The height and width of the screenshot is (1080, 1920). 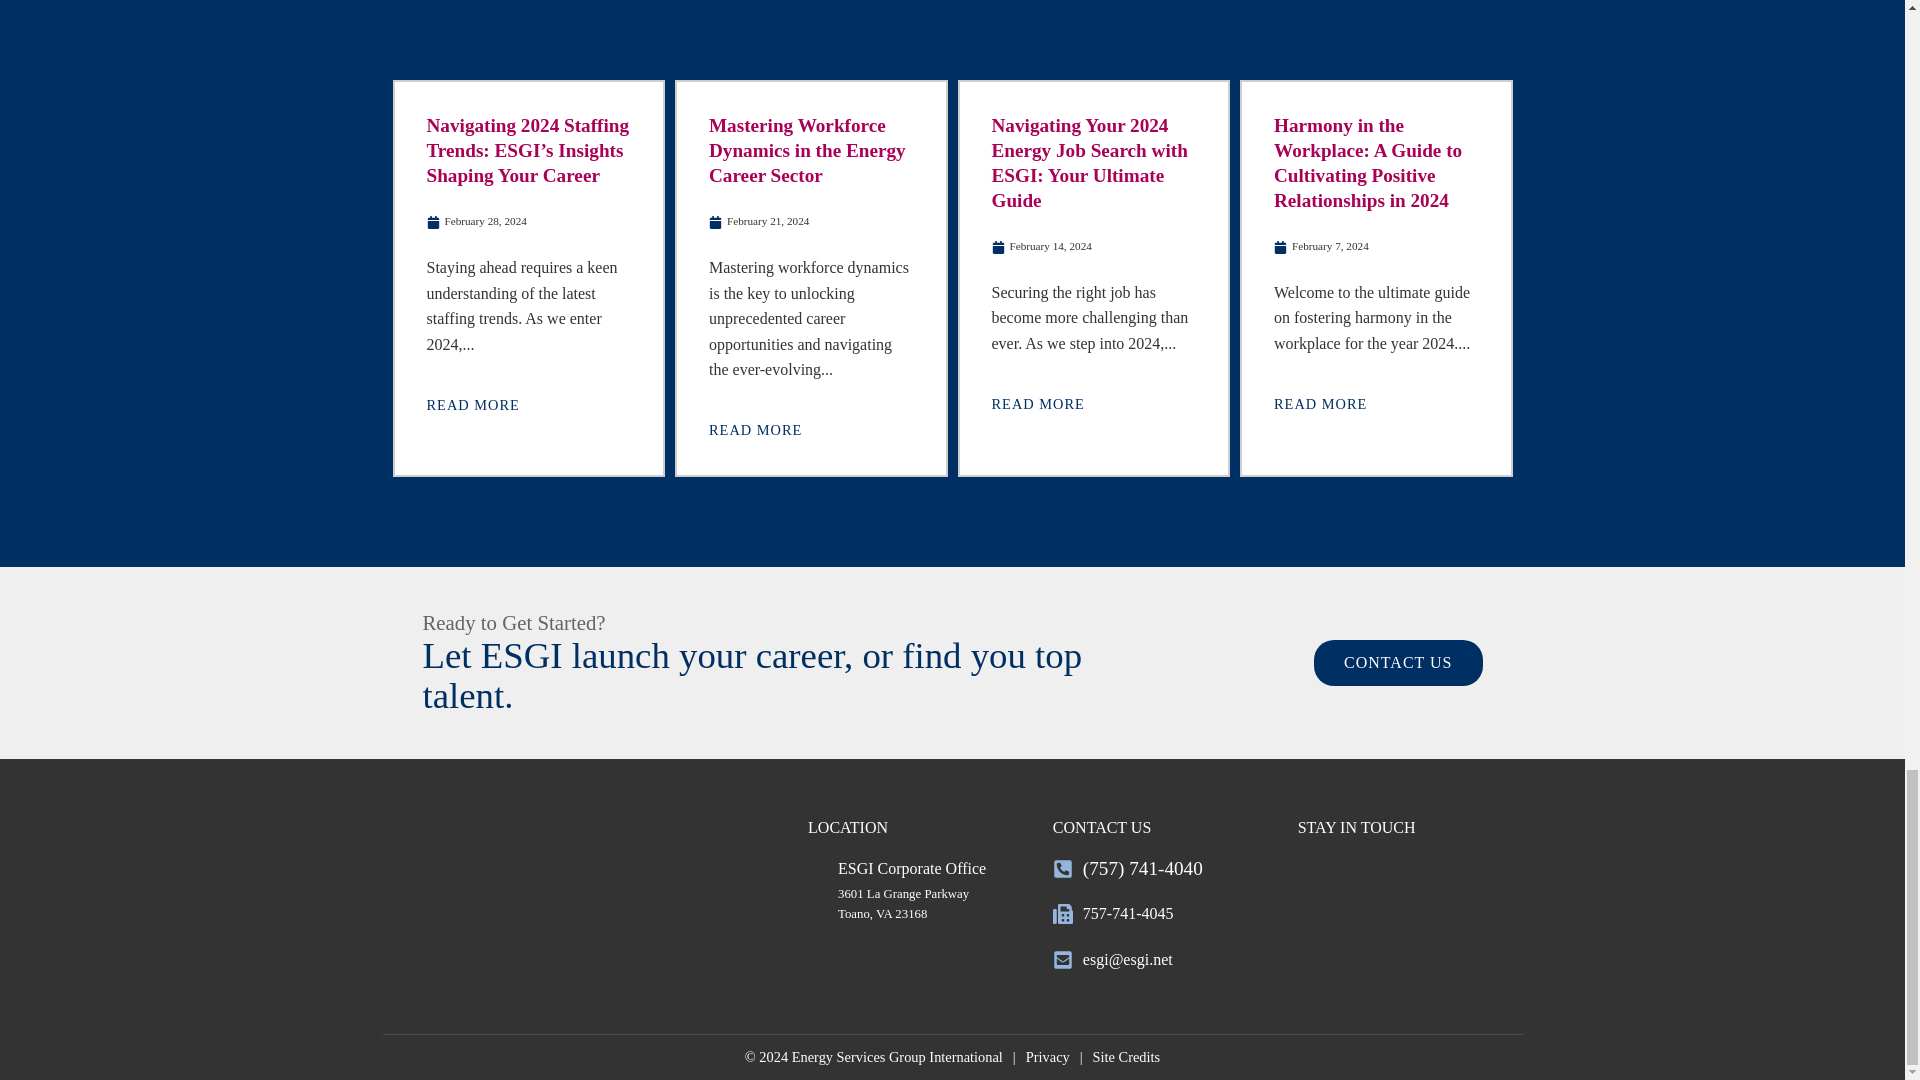 What do you see at coordinates (807, 150) in the screenshot?
I see `Mastering Workforce Dynamics in the Energy Career Sector` at bounding box center [807, 150].